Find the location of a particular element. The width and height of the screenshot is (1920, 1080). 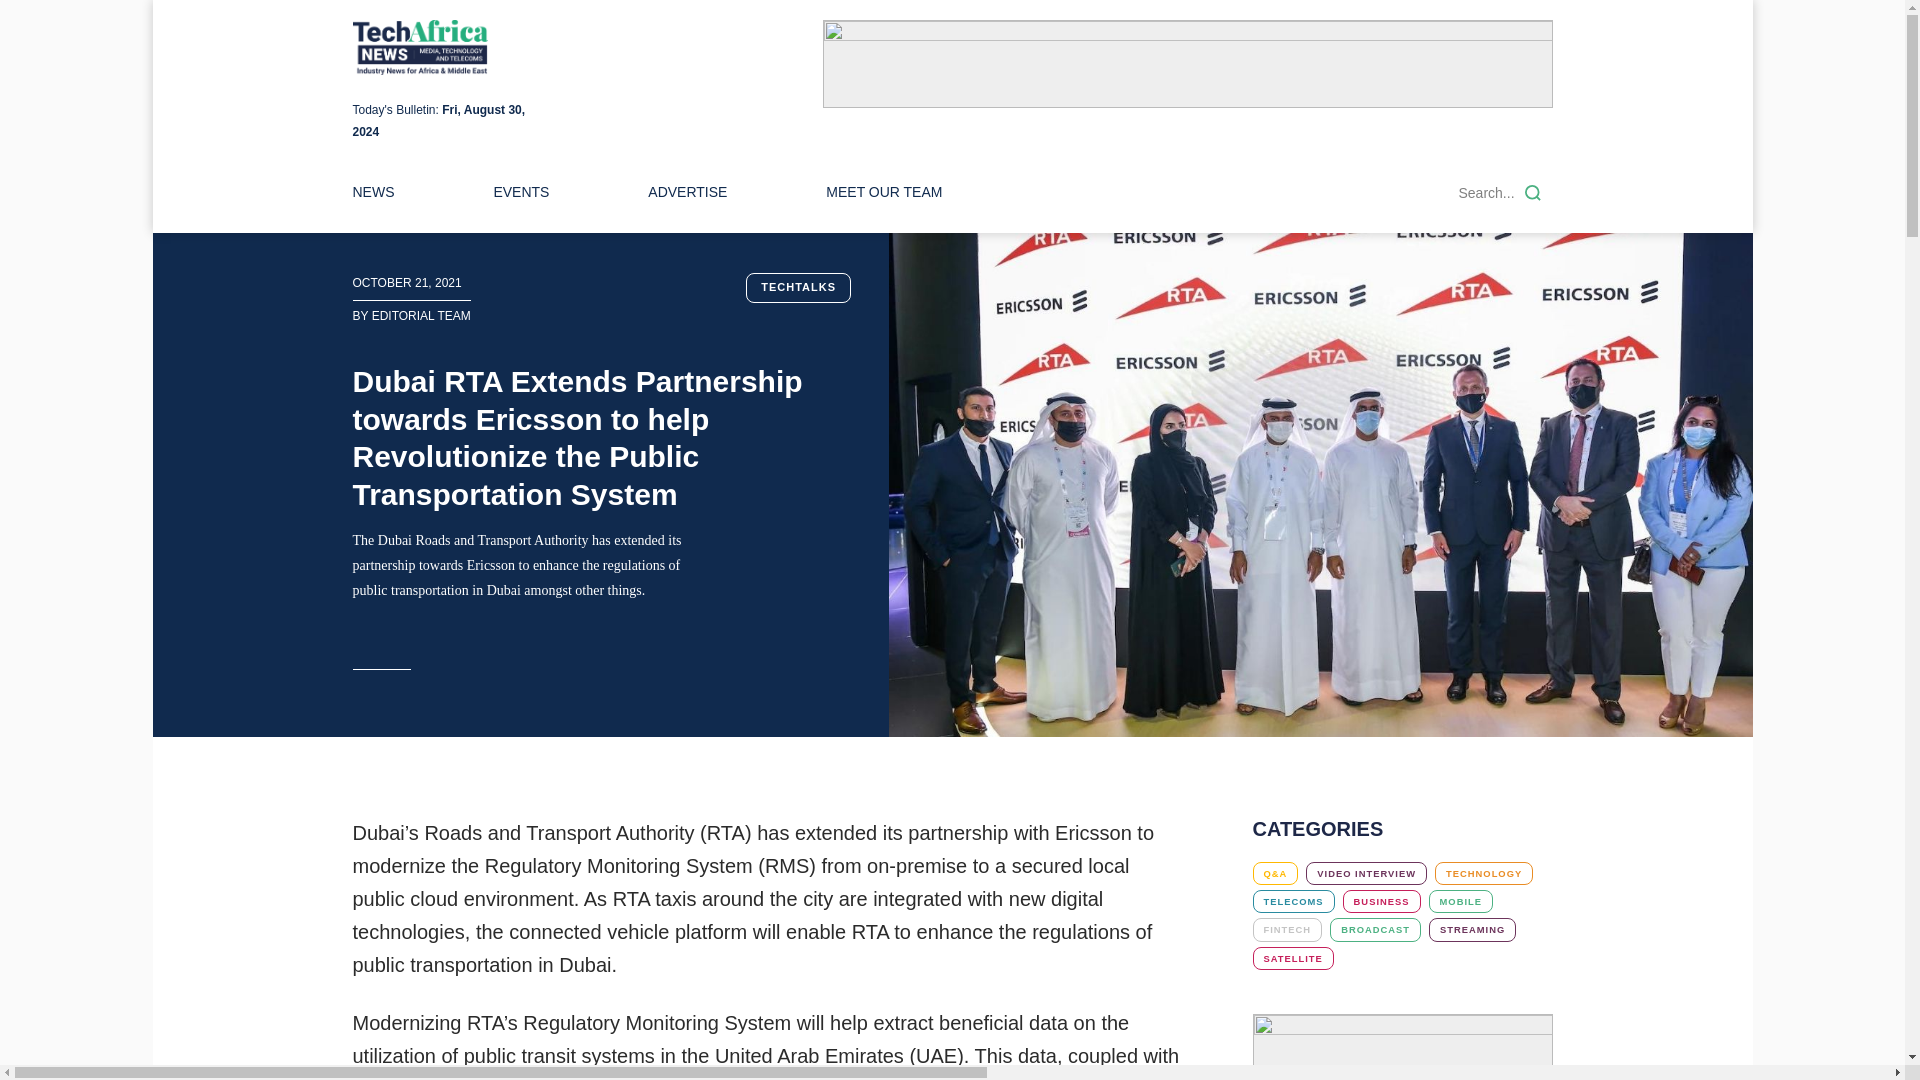

BROADCAST is located at coordinates (1375, 929).